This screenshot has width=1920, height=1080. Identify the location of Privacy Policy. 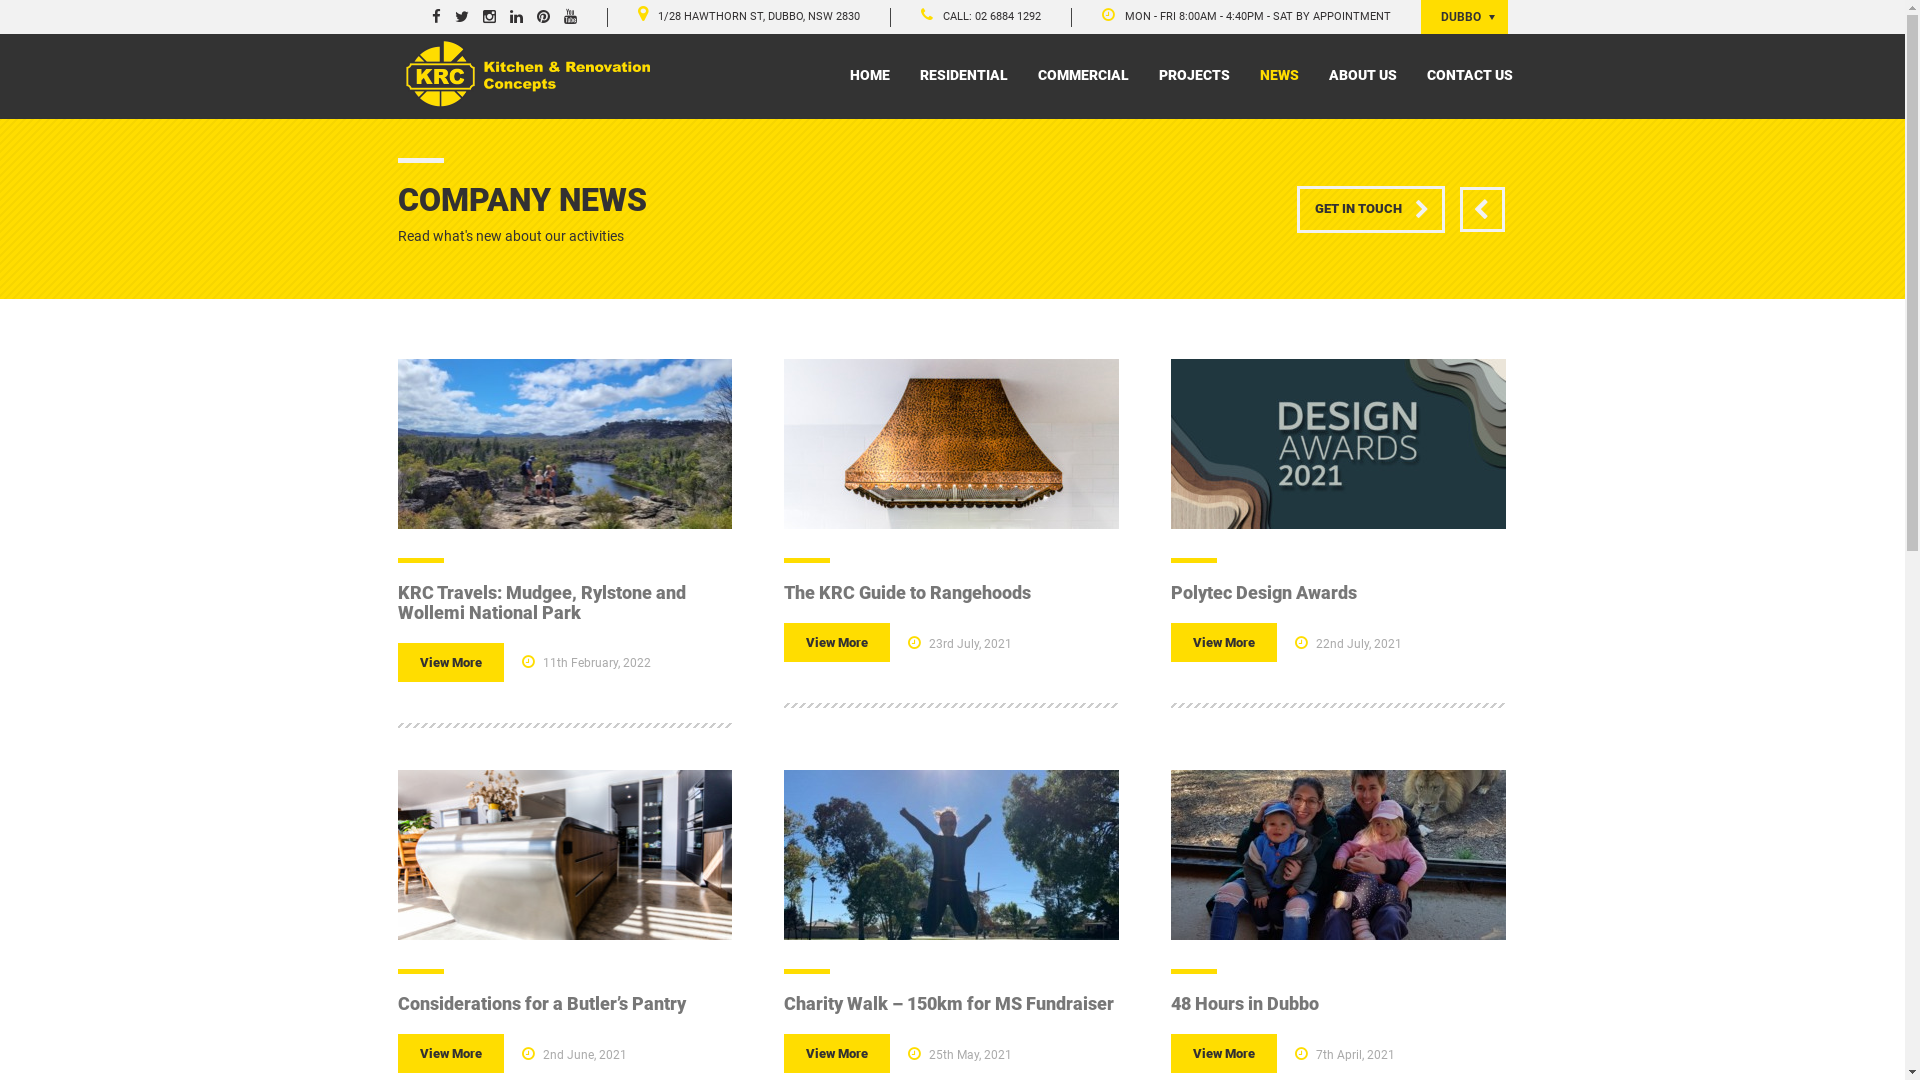
(805, 1028).